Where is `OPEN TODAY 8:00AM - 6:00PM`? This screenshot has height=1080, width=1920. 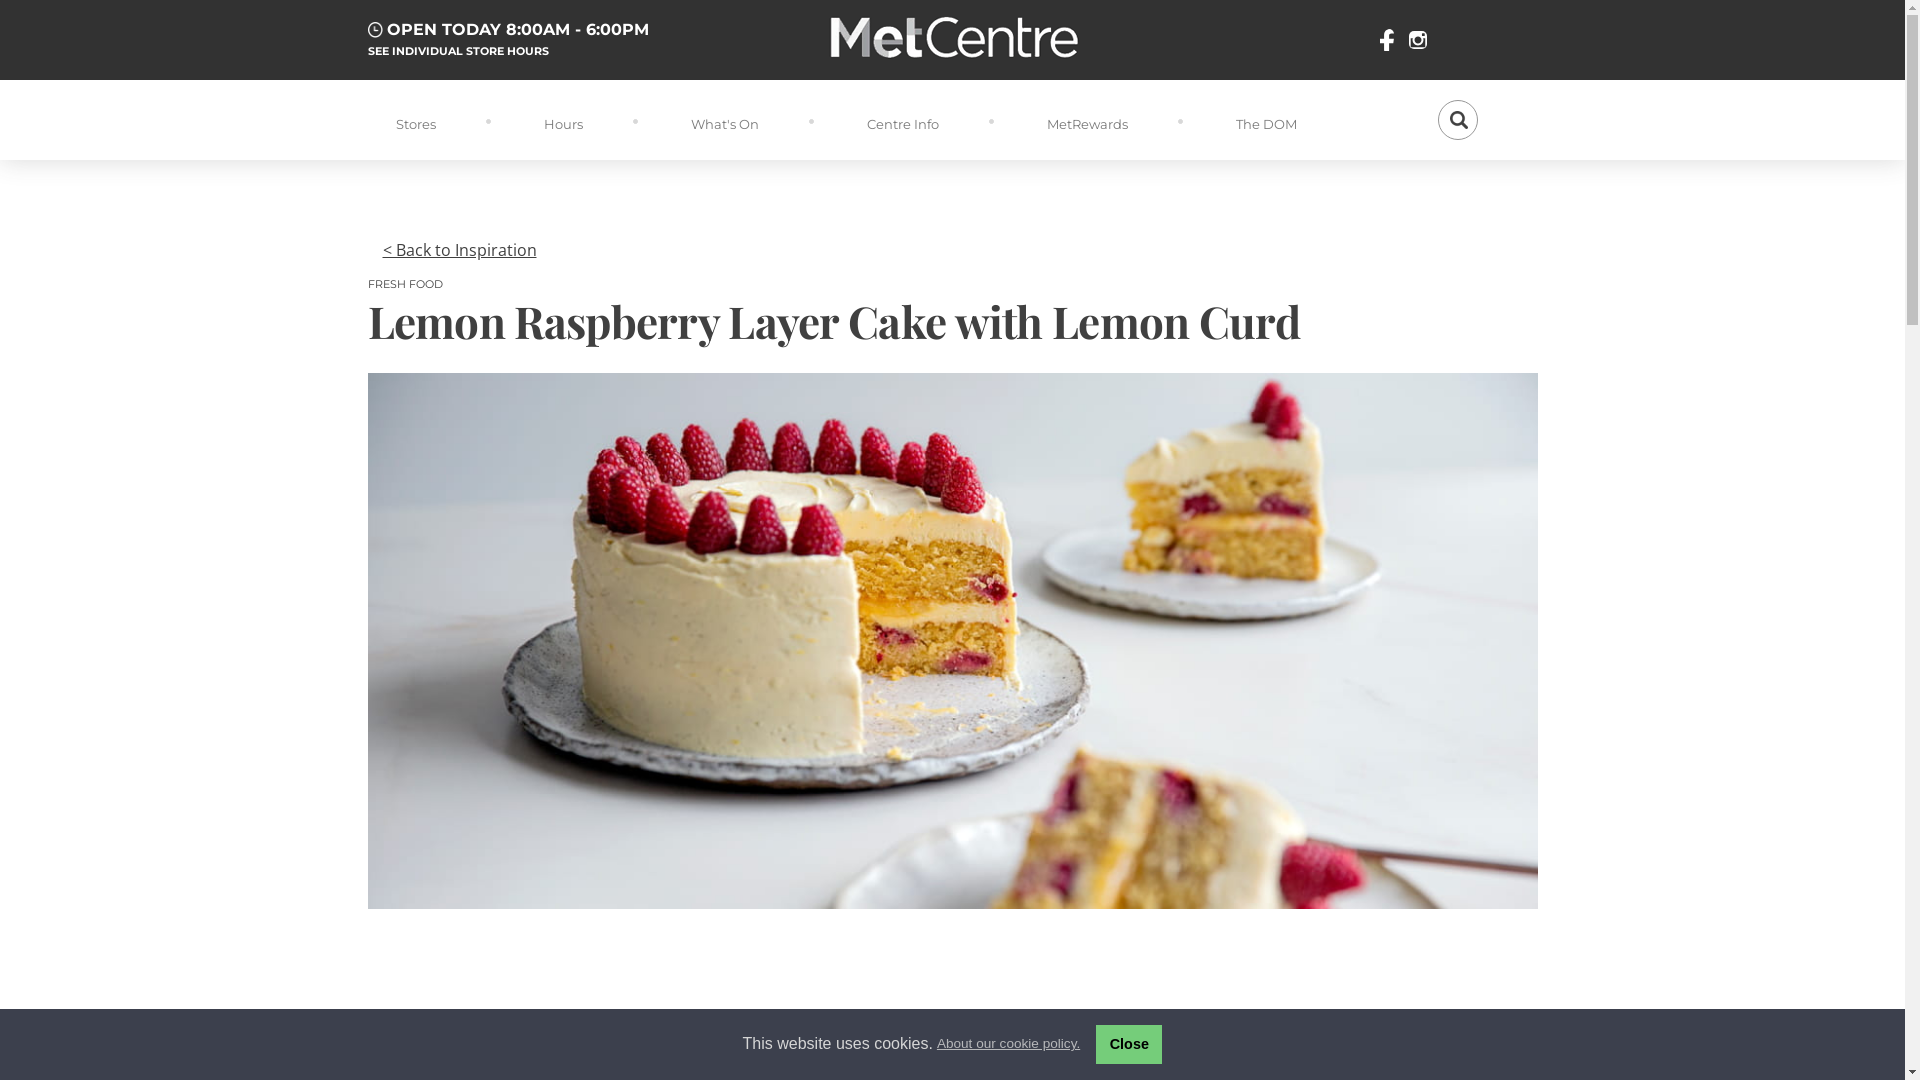
OPEN TODAY 8:00AM - 6:00PM is located at coordinates (509, 28).